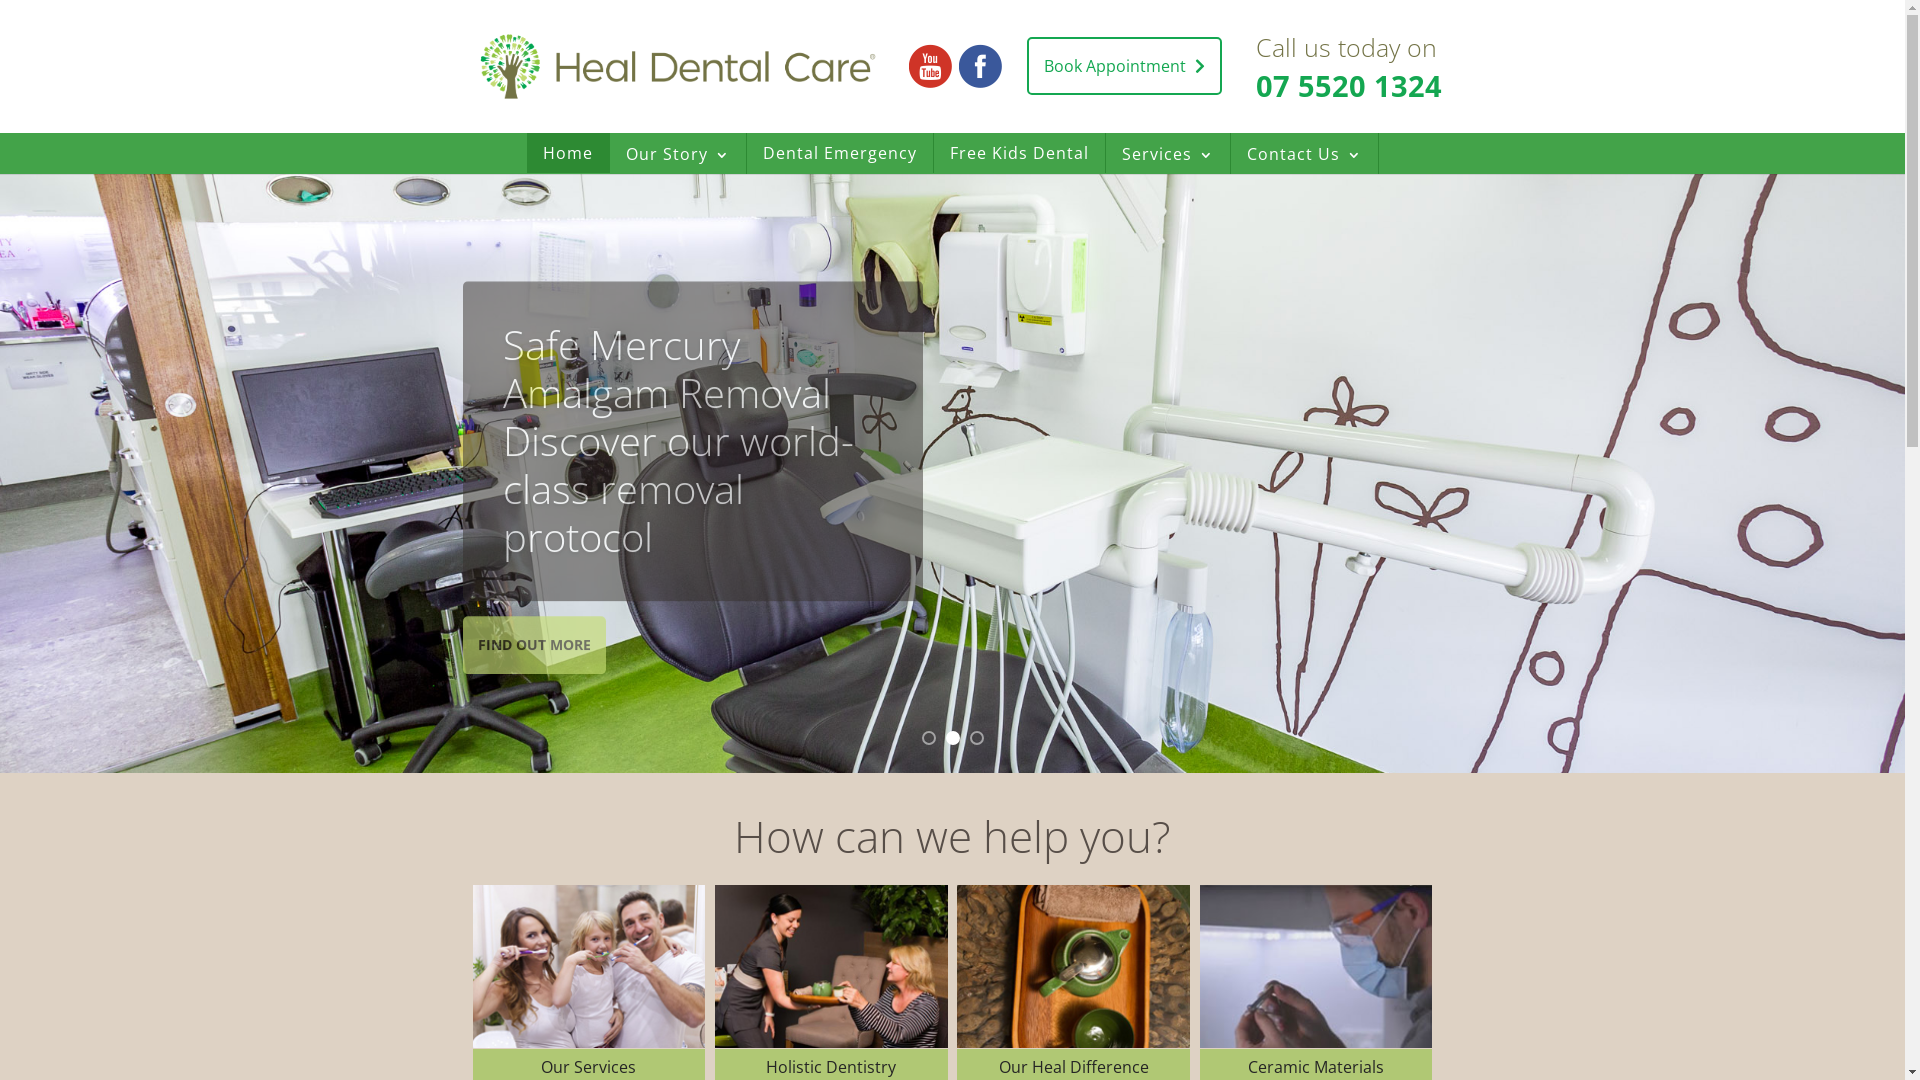 This screenshot has width=1920, height=1080. What do you see at coordinates (1168, 154) in the screenshot?
I see `Services` at bounding box center [1168, 154].